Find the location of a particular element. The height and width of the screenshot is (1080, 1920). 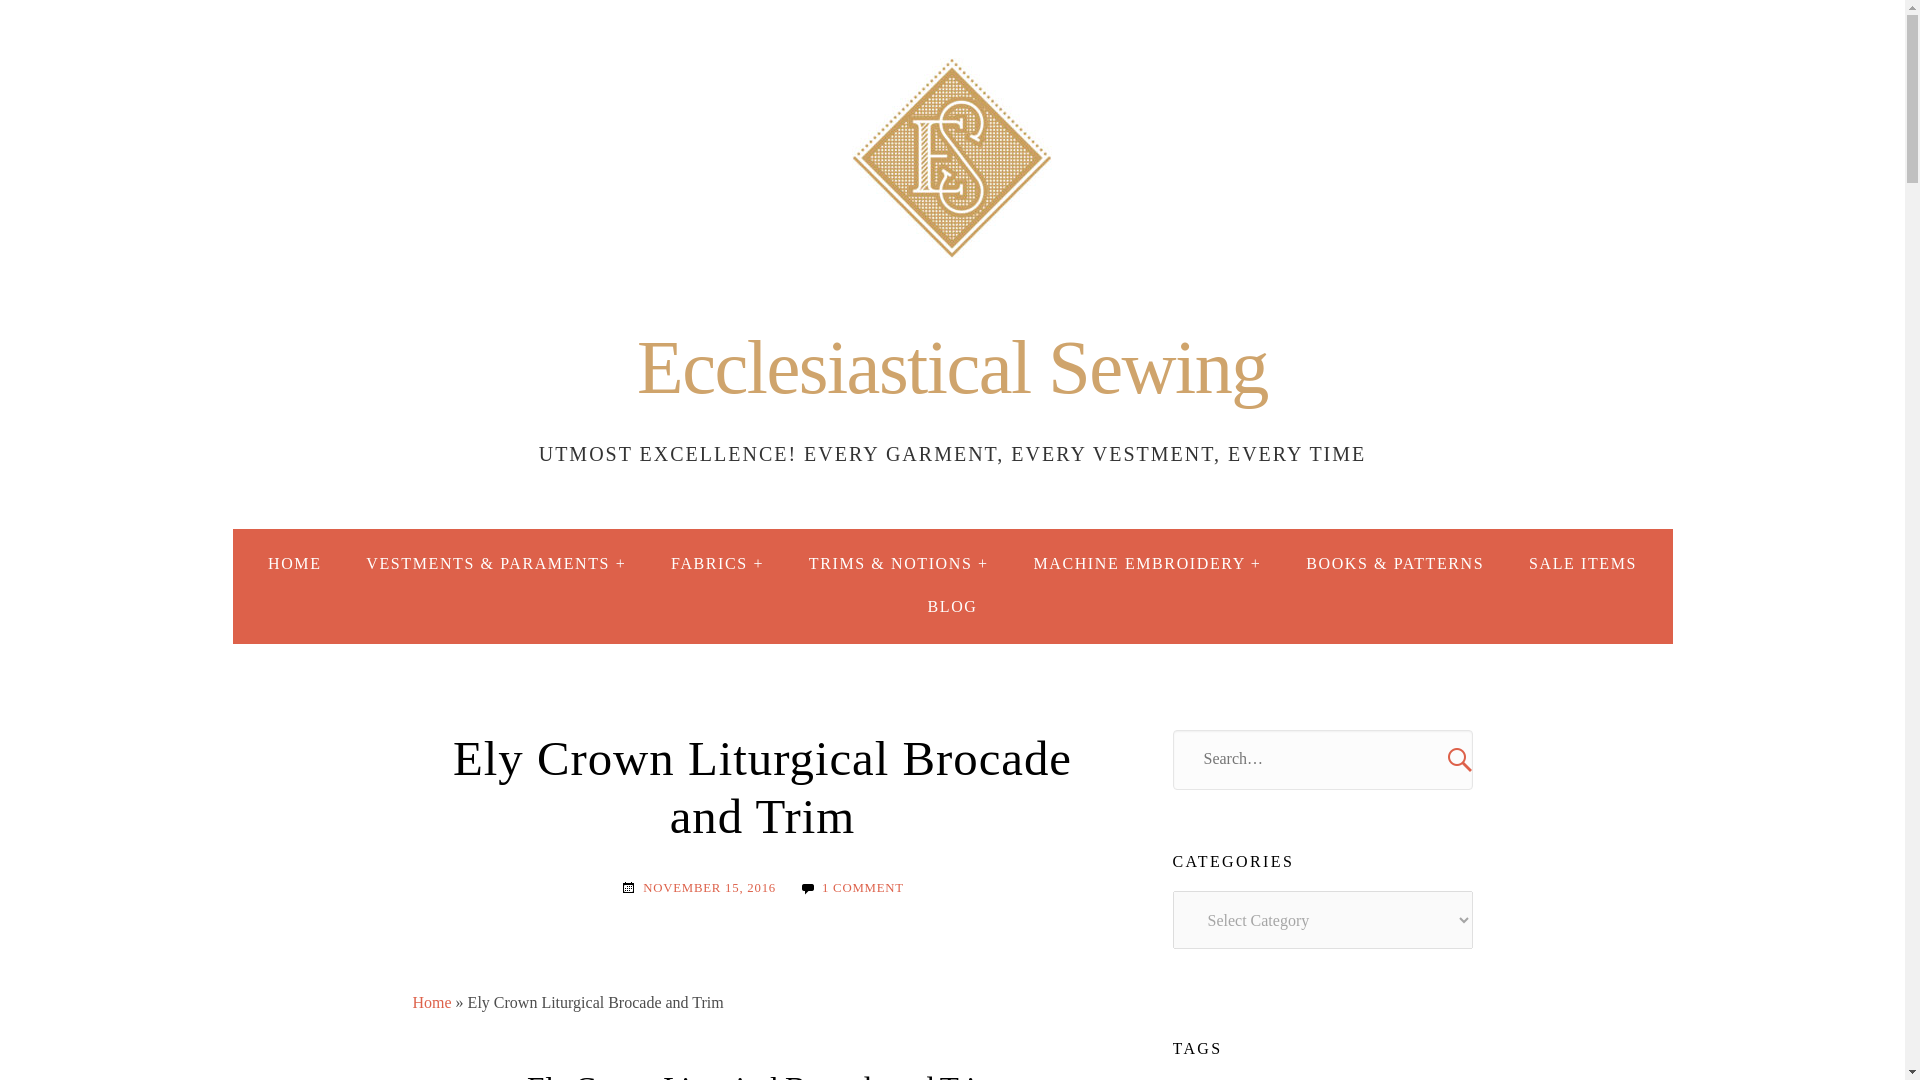

HOME is located at coordinates (294, 564).